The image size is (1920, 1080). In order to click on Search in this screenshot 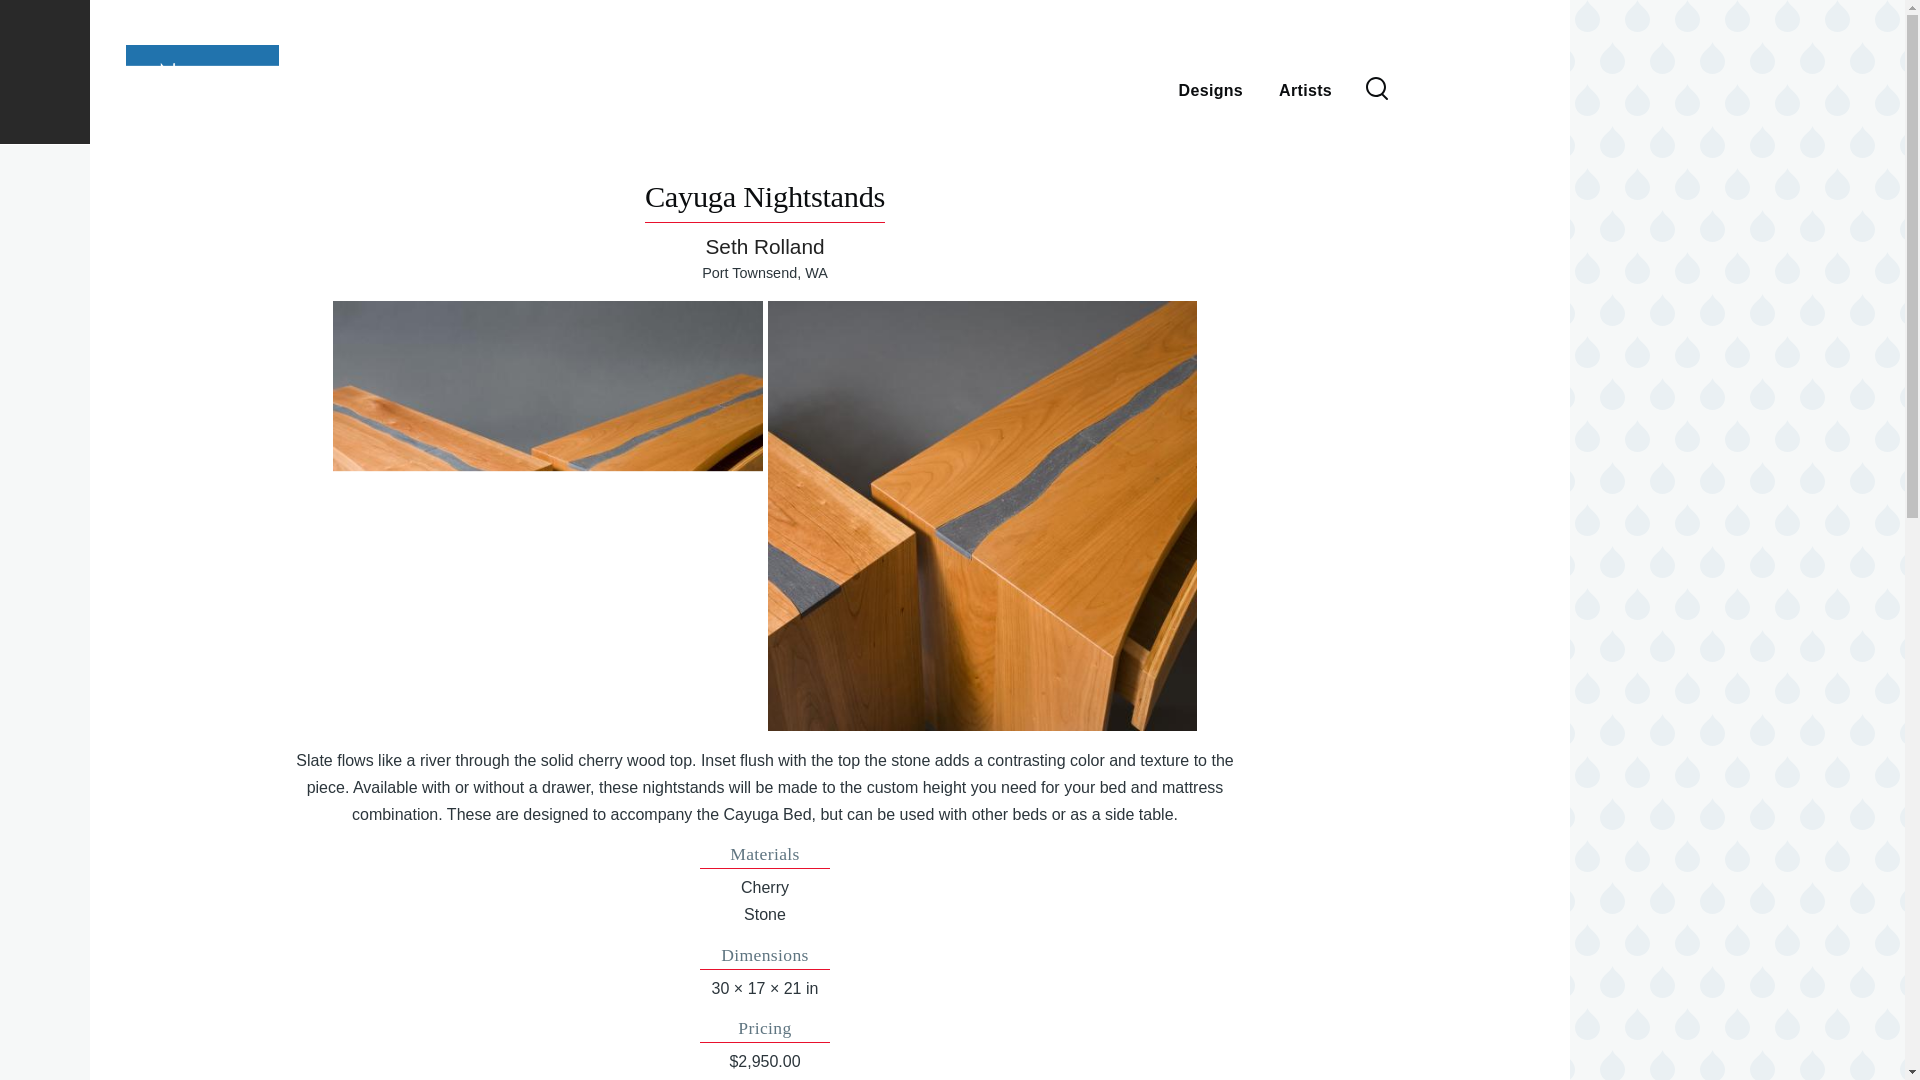, I will do `click(1257, 216)`.